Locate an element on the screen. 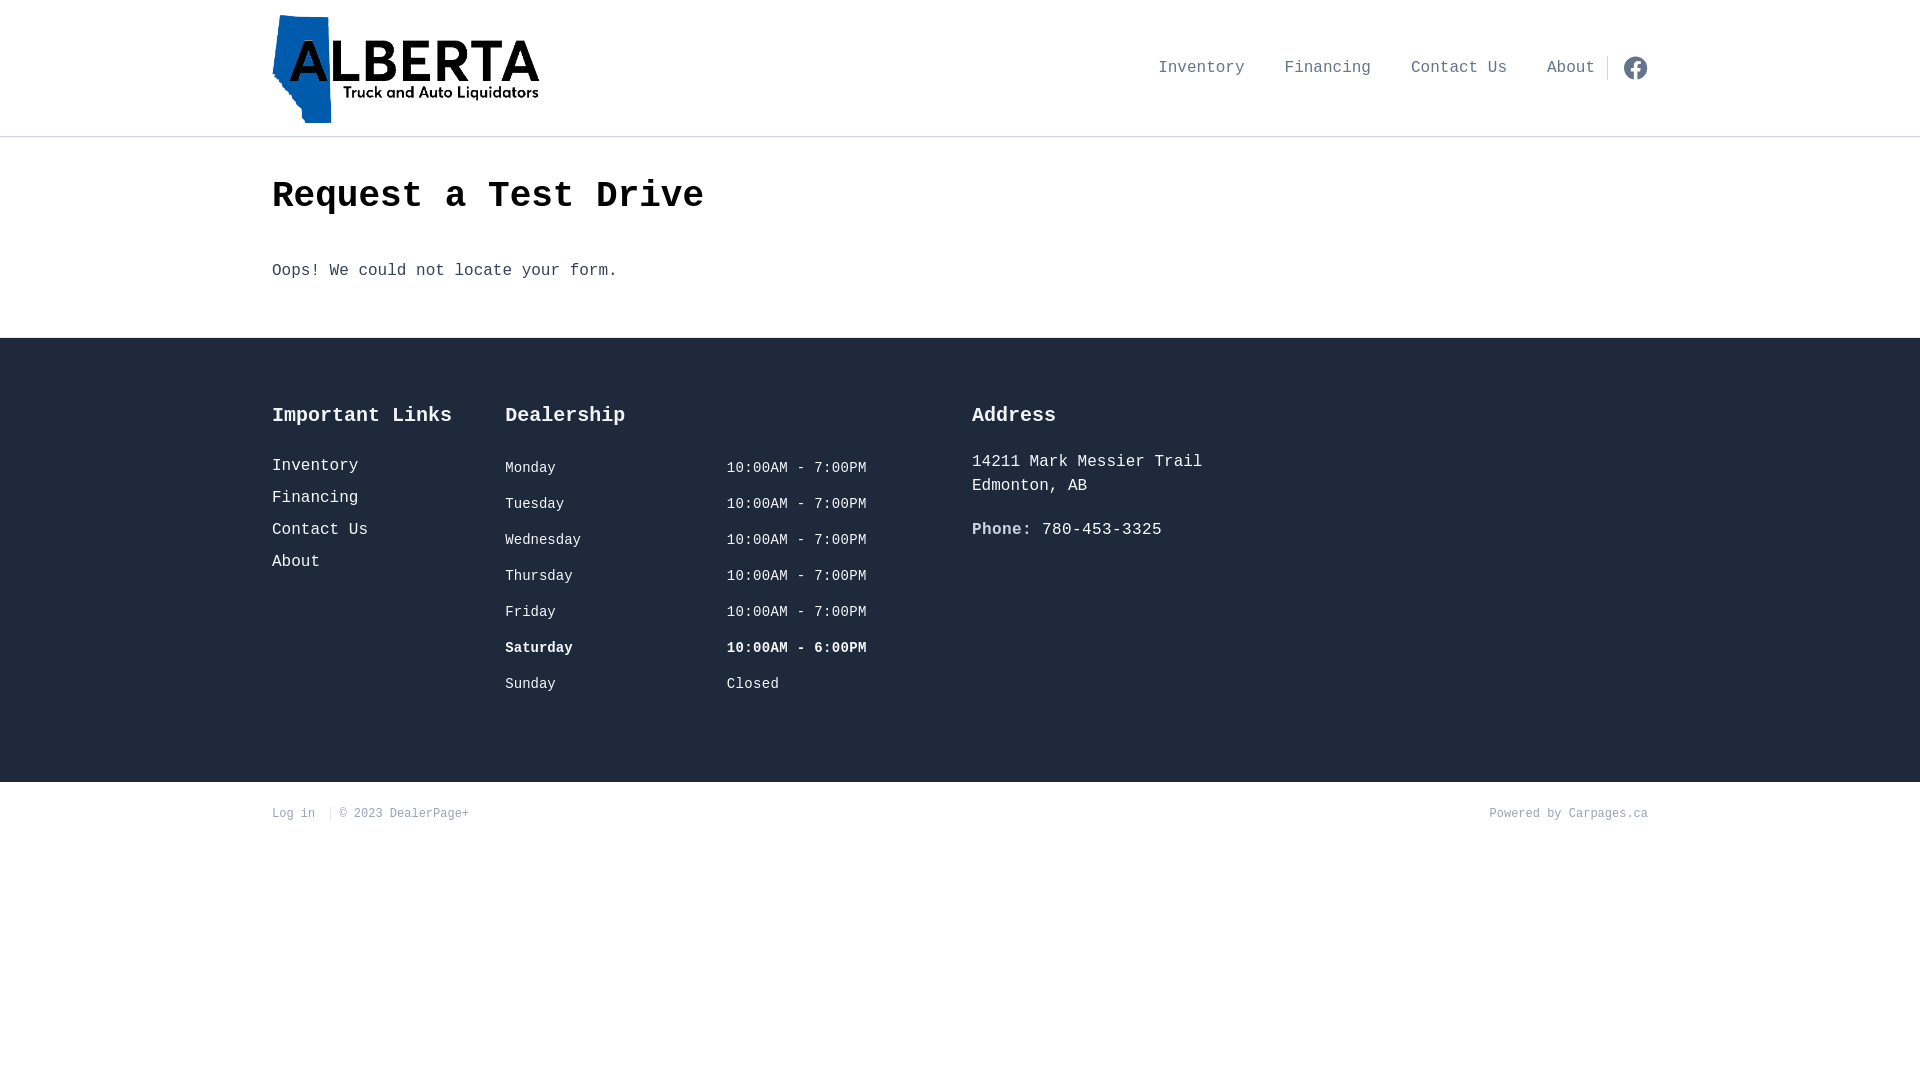 The width and height of the screenshot is (1920, 1080). About is located at coordinates (1571, 68).